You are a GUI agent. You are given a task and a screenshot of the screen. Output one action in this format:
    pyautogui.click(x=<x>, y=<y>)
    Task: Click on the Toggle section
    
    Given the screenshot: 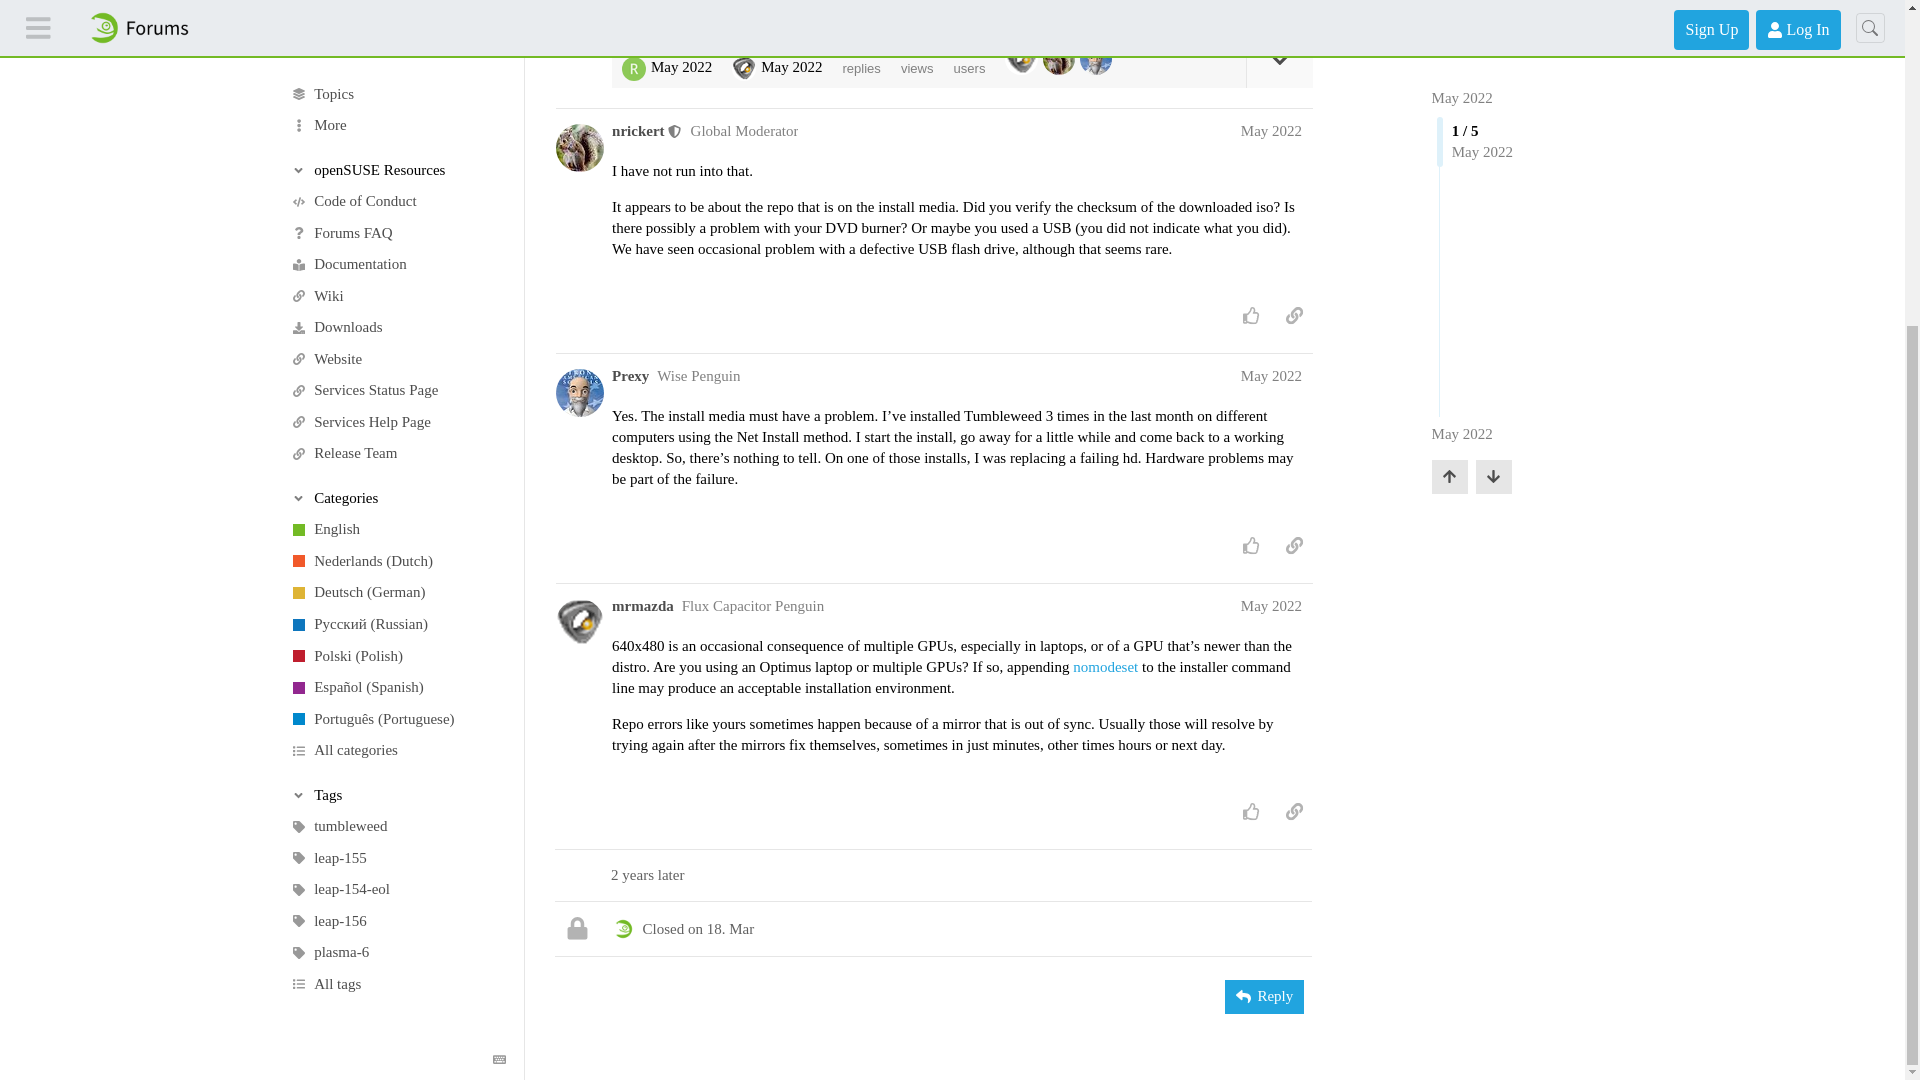 What is the action you would take?
    pyautogui.click(x=398, y=44)
    